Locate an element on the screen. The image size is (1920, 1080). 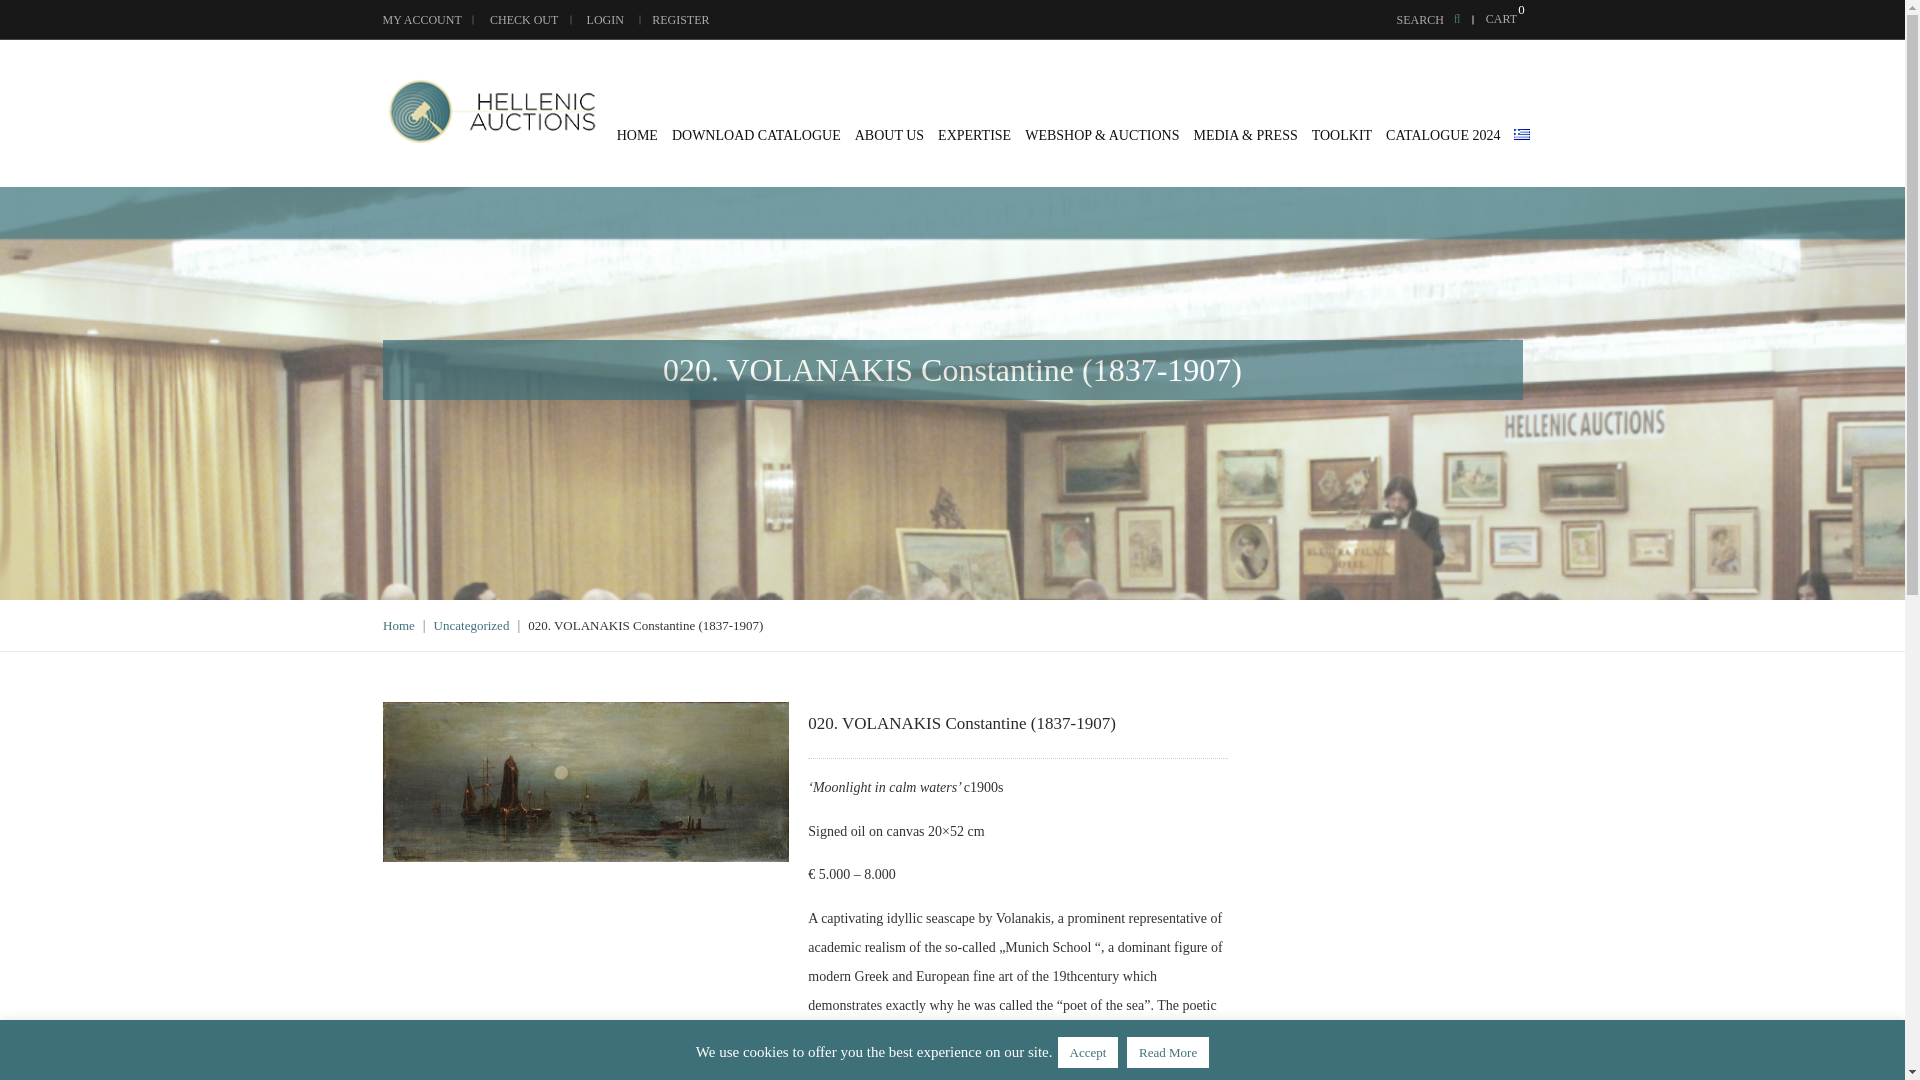
CATALOGUE 2024 is located at coordinates (1442, 134).